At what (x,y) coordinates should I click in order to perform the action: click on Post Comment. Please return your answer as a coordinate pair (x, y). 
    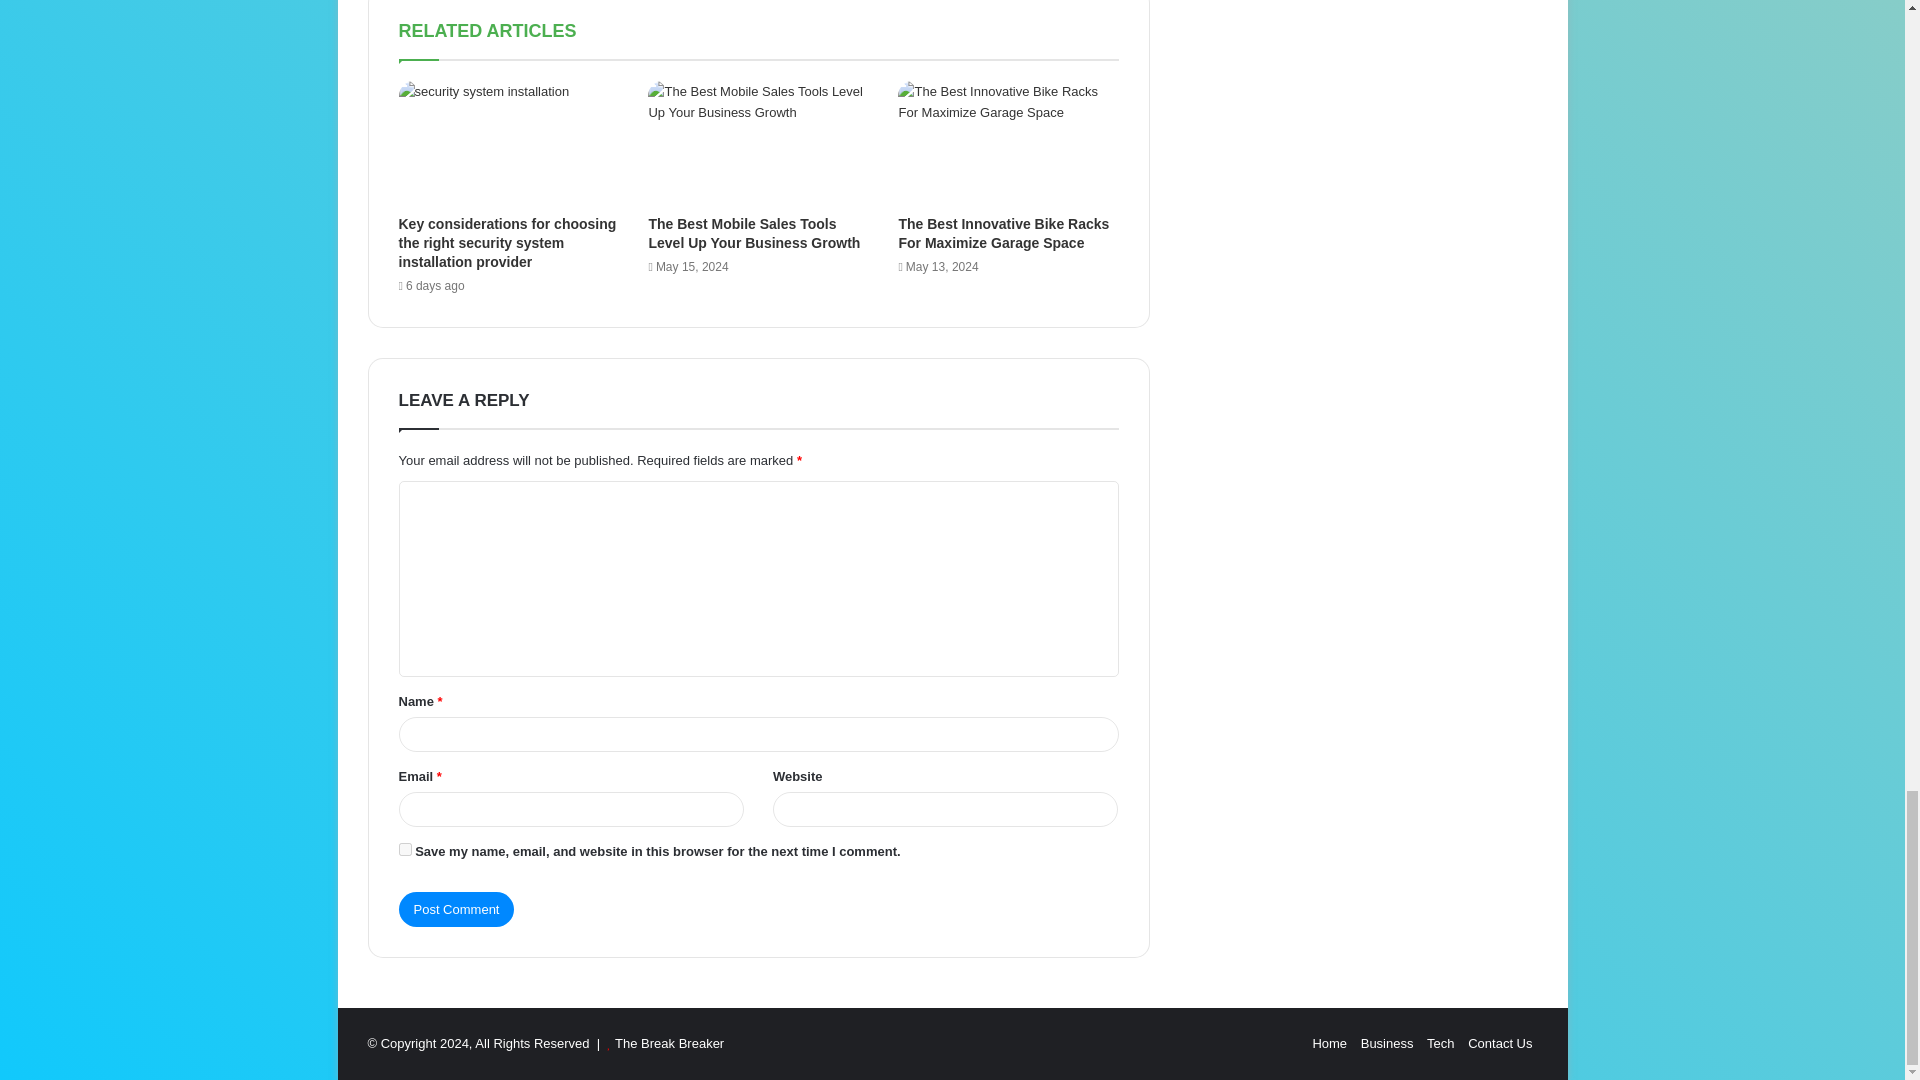
    Looking at the image, I should click on (456, 909).